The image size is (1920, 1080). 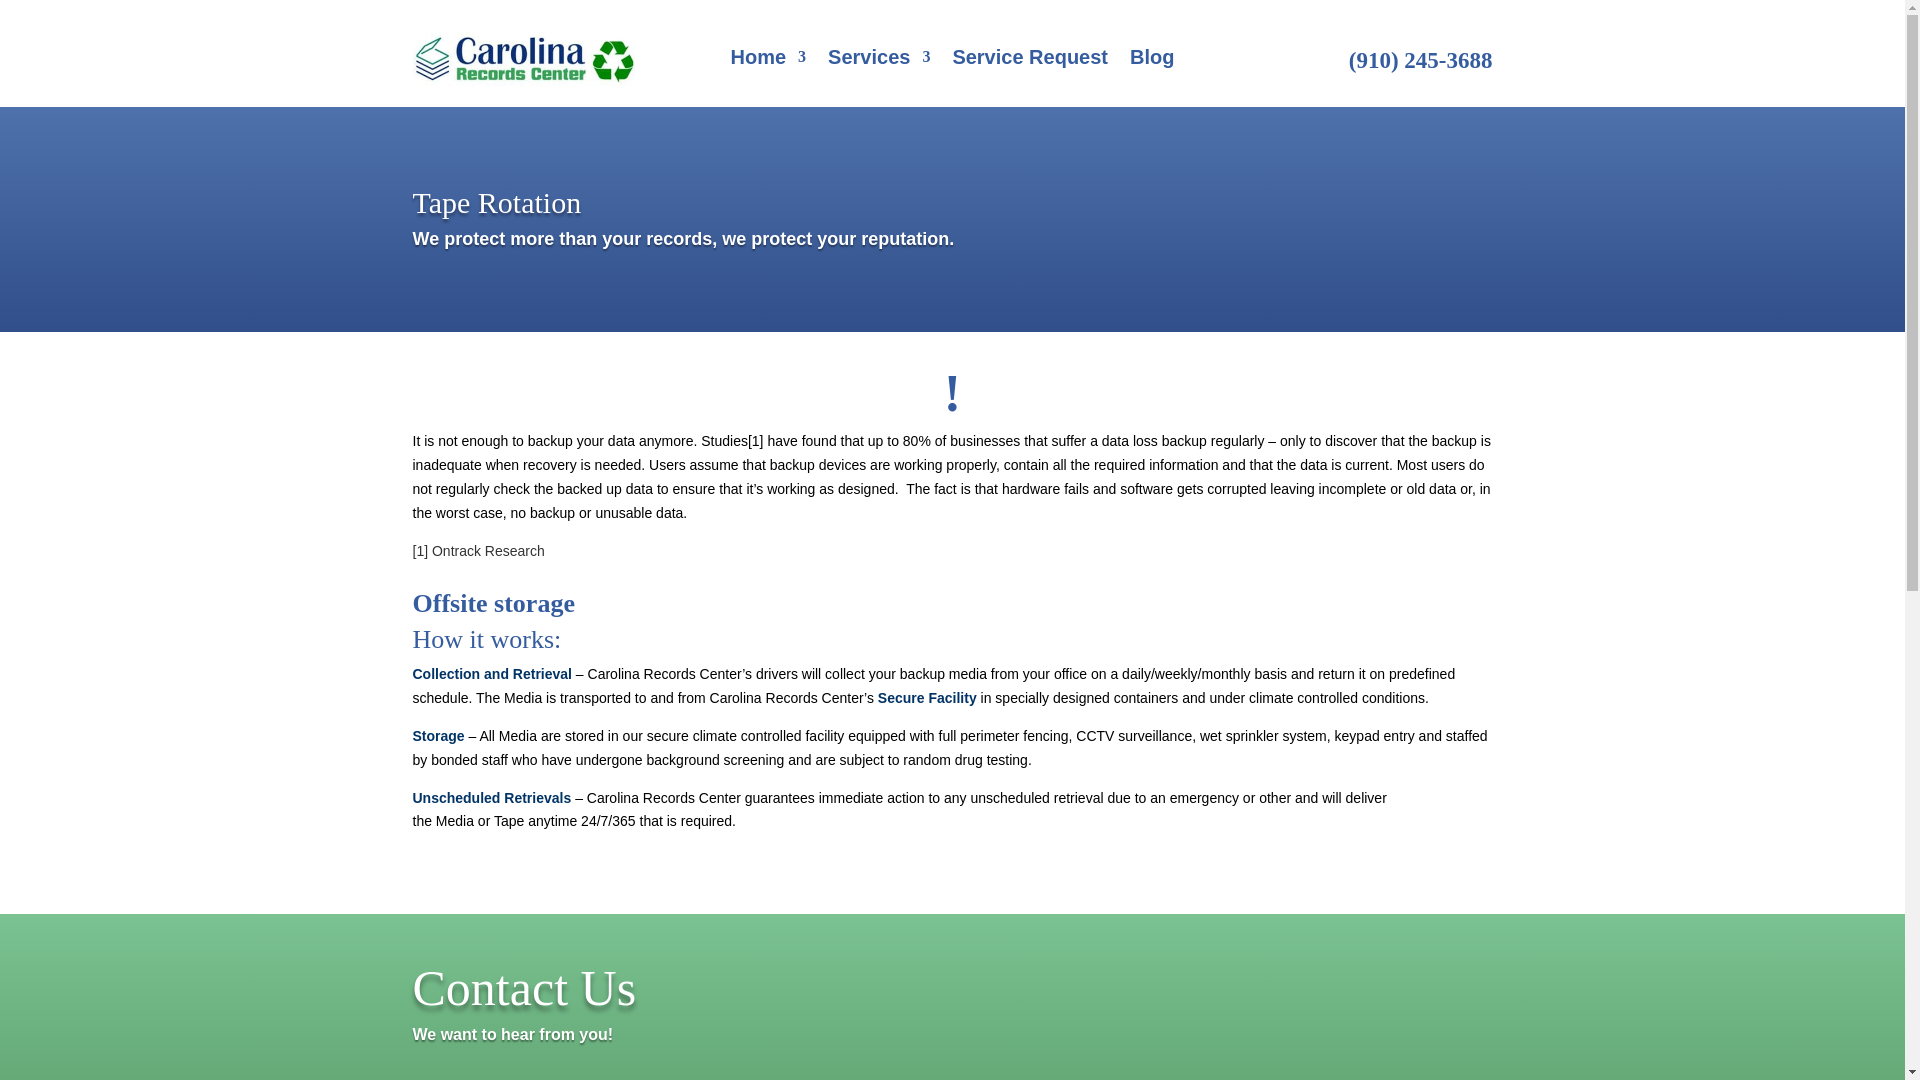 What do you see at coordinates (878, 60) in the screenshot?
I see `Services` at bounding box center [878, 60].